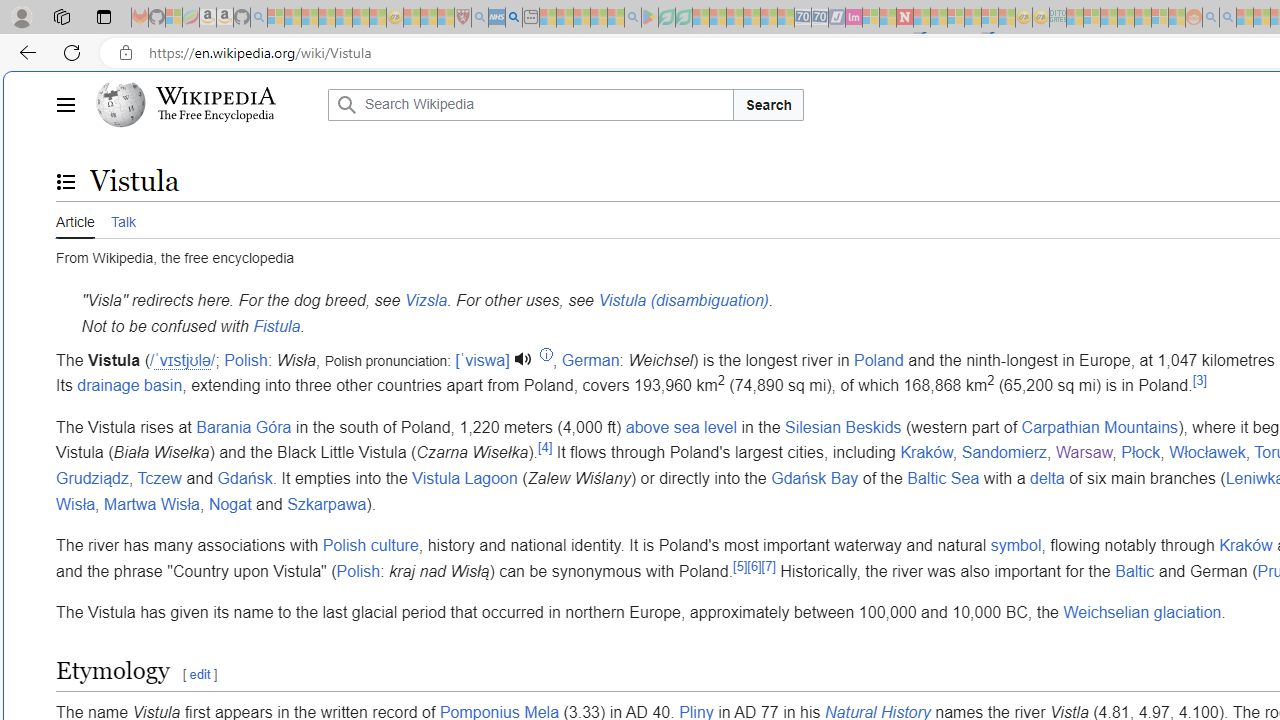 This screenshot has height=720, width=1280. I want to click on Wikipedia, so click(216, 96).